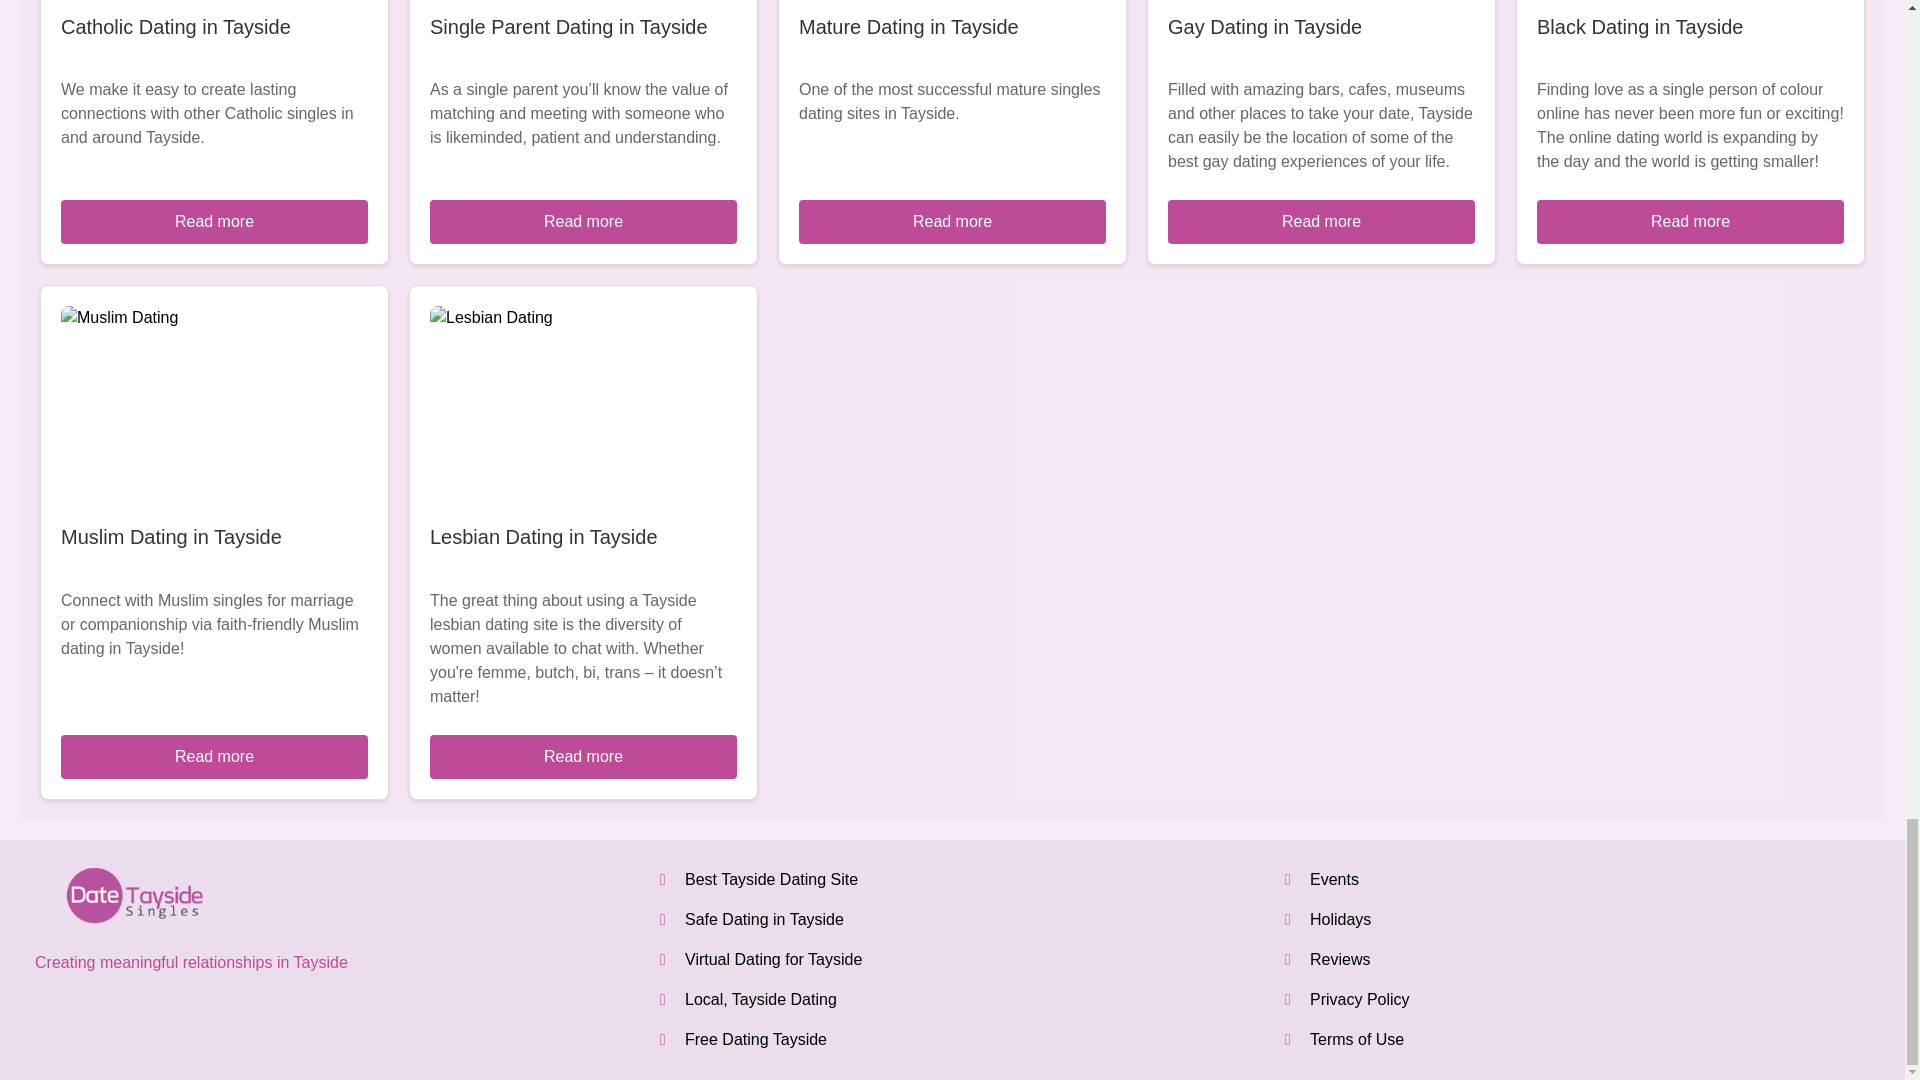 This screenshot has width=1920, height=1080. What do you see at coordinates (764, 919) in the screenshot?
I see `Safe Dating in Tayside` at bounding box center [764, 919].